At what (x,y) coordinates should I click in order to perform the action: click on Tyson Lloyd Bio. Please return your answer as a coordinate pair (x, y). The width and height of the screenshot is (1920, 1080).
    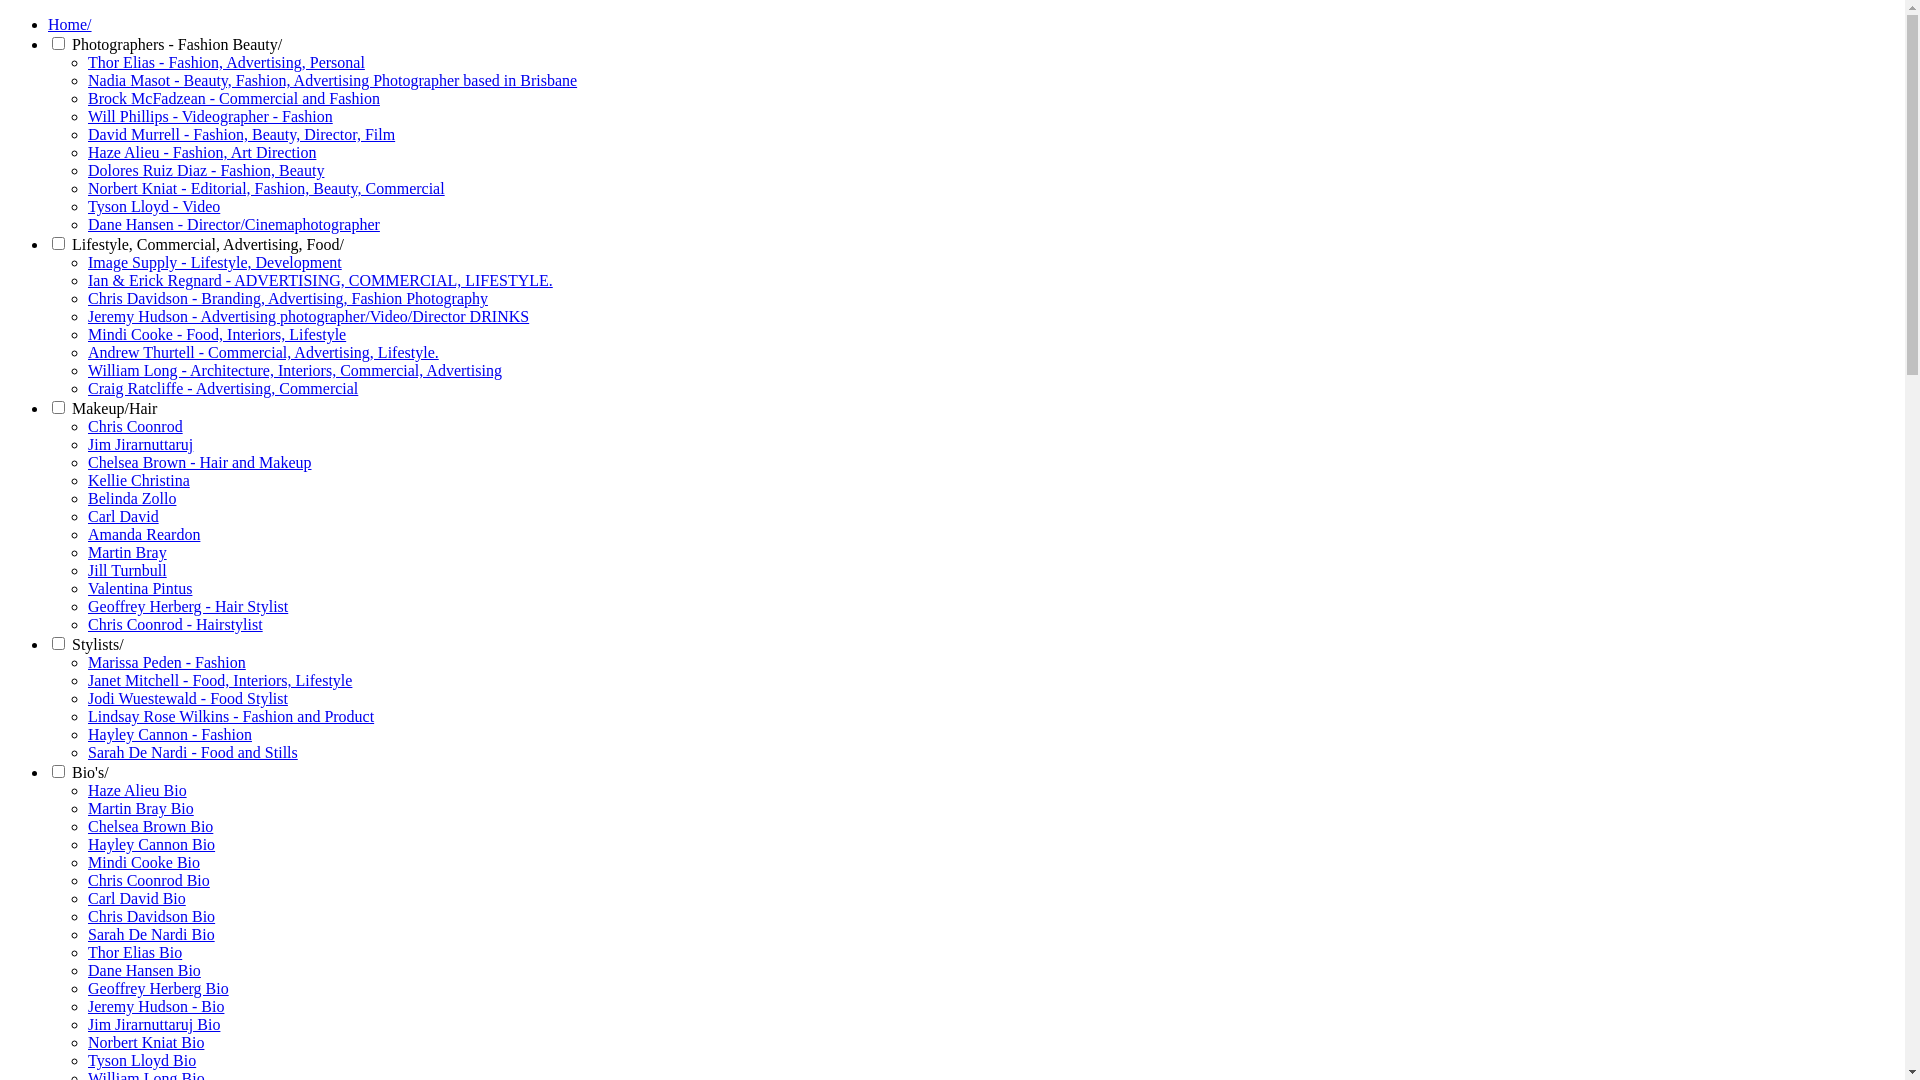
    Looking at the image, I should click on (142, 1060).